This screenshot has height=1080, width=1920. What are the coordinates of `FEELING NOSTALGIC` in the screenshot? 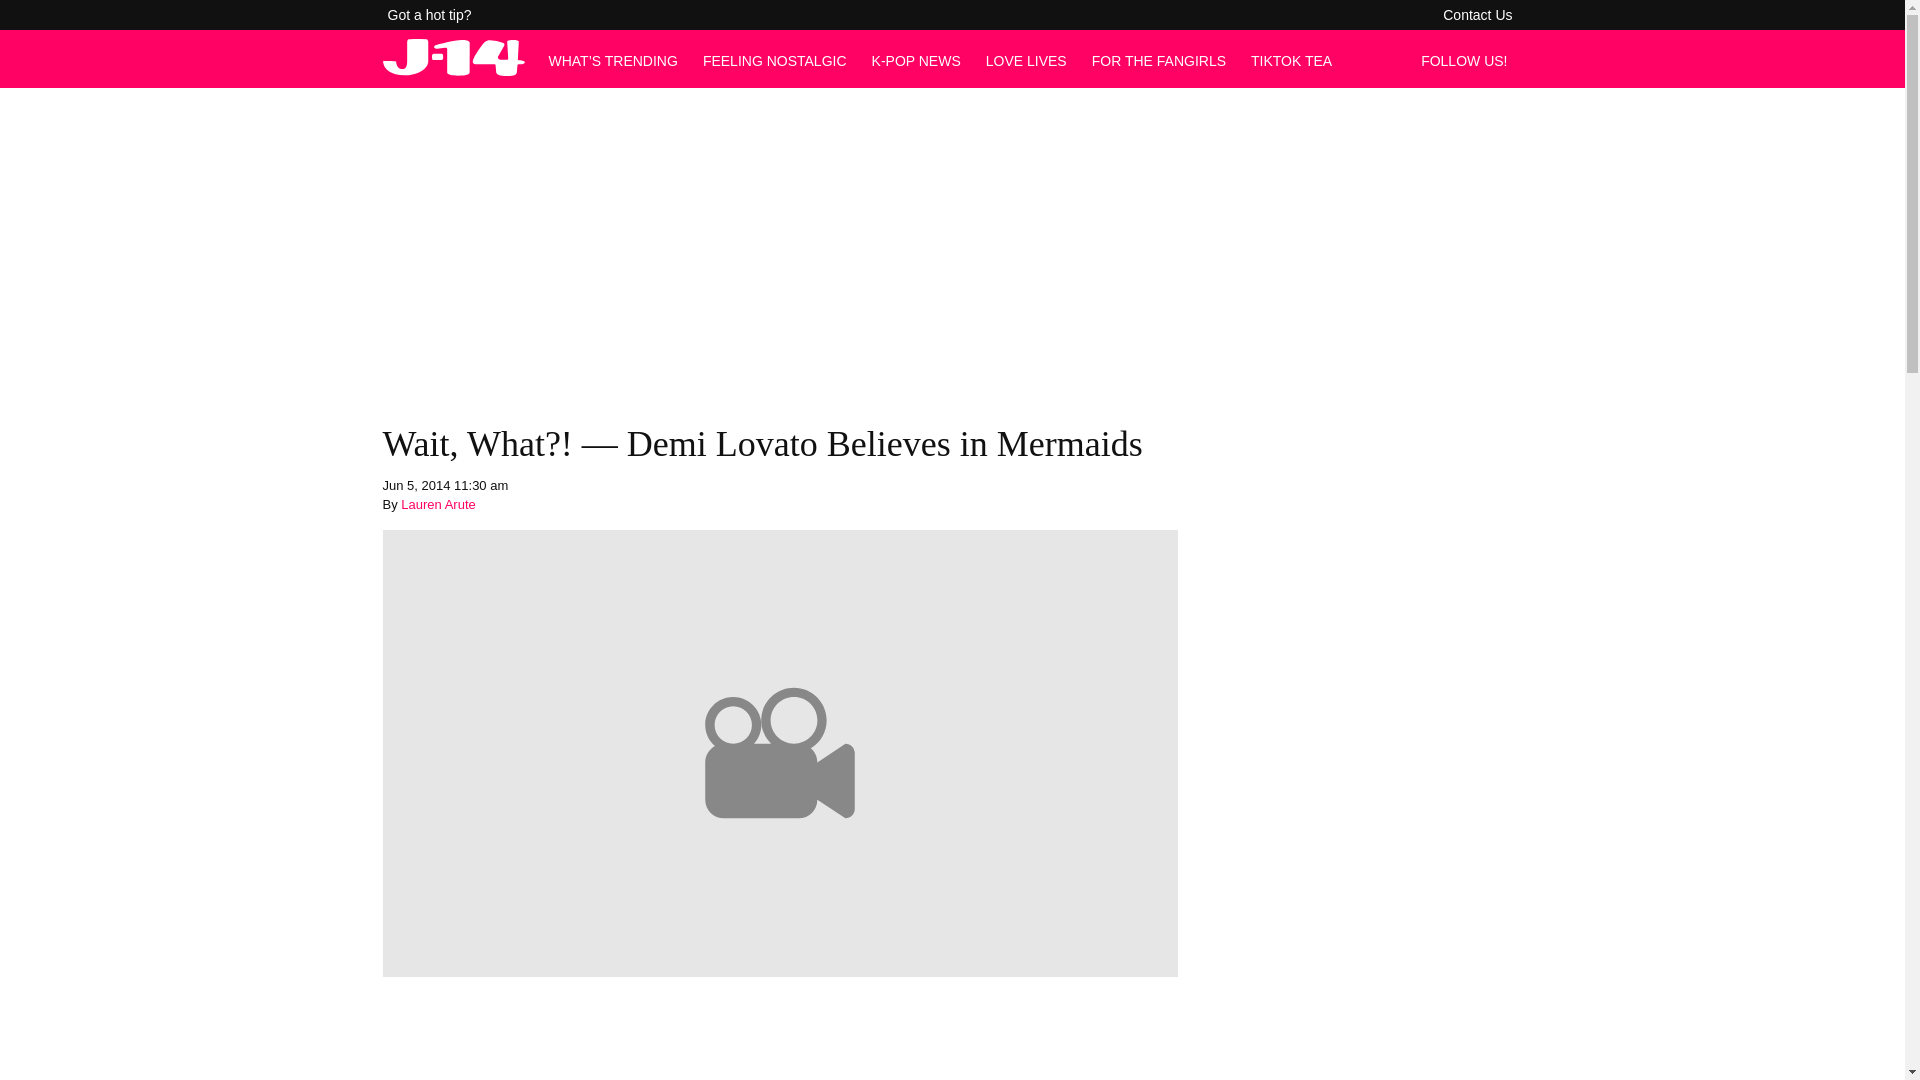 It's located at (774, 60).